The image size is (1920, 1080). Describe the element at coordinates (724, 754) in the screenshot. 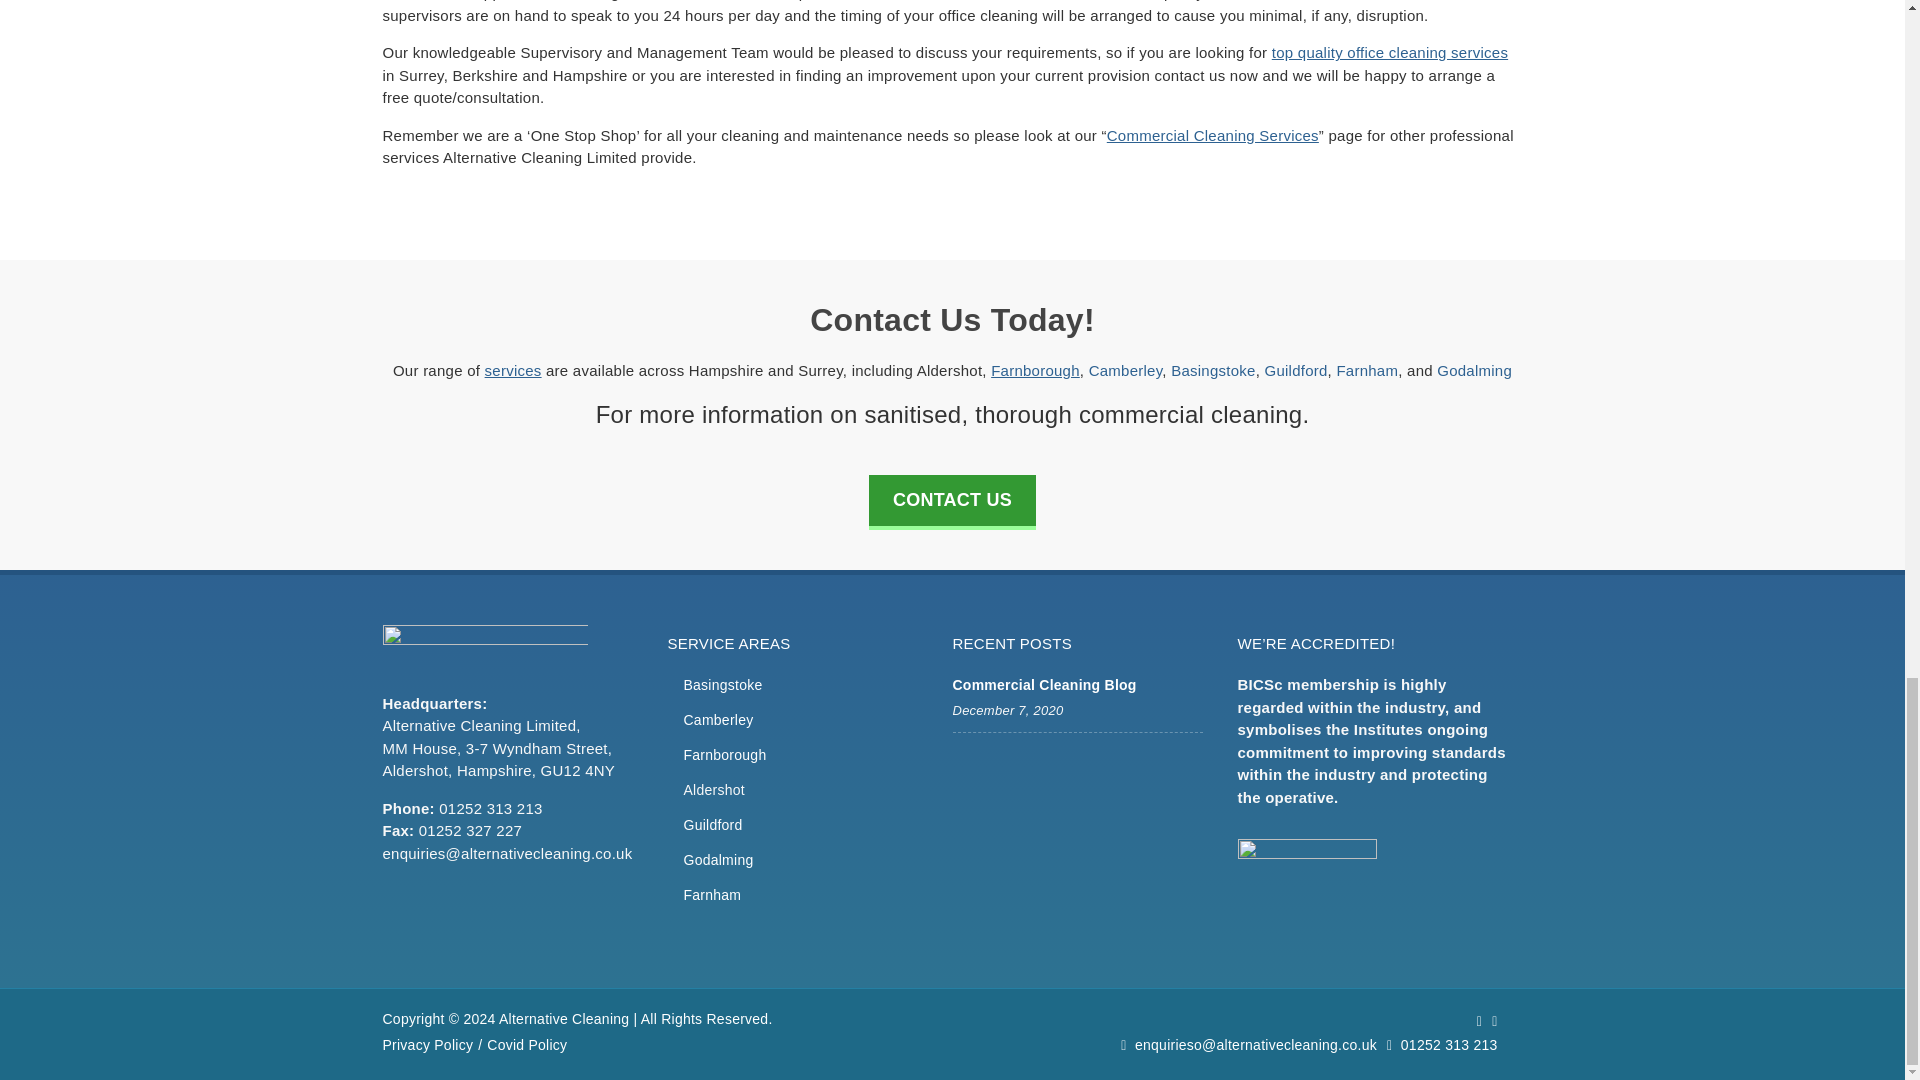

I see `Farnborough` at that location.